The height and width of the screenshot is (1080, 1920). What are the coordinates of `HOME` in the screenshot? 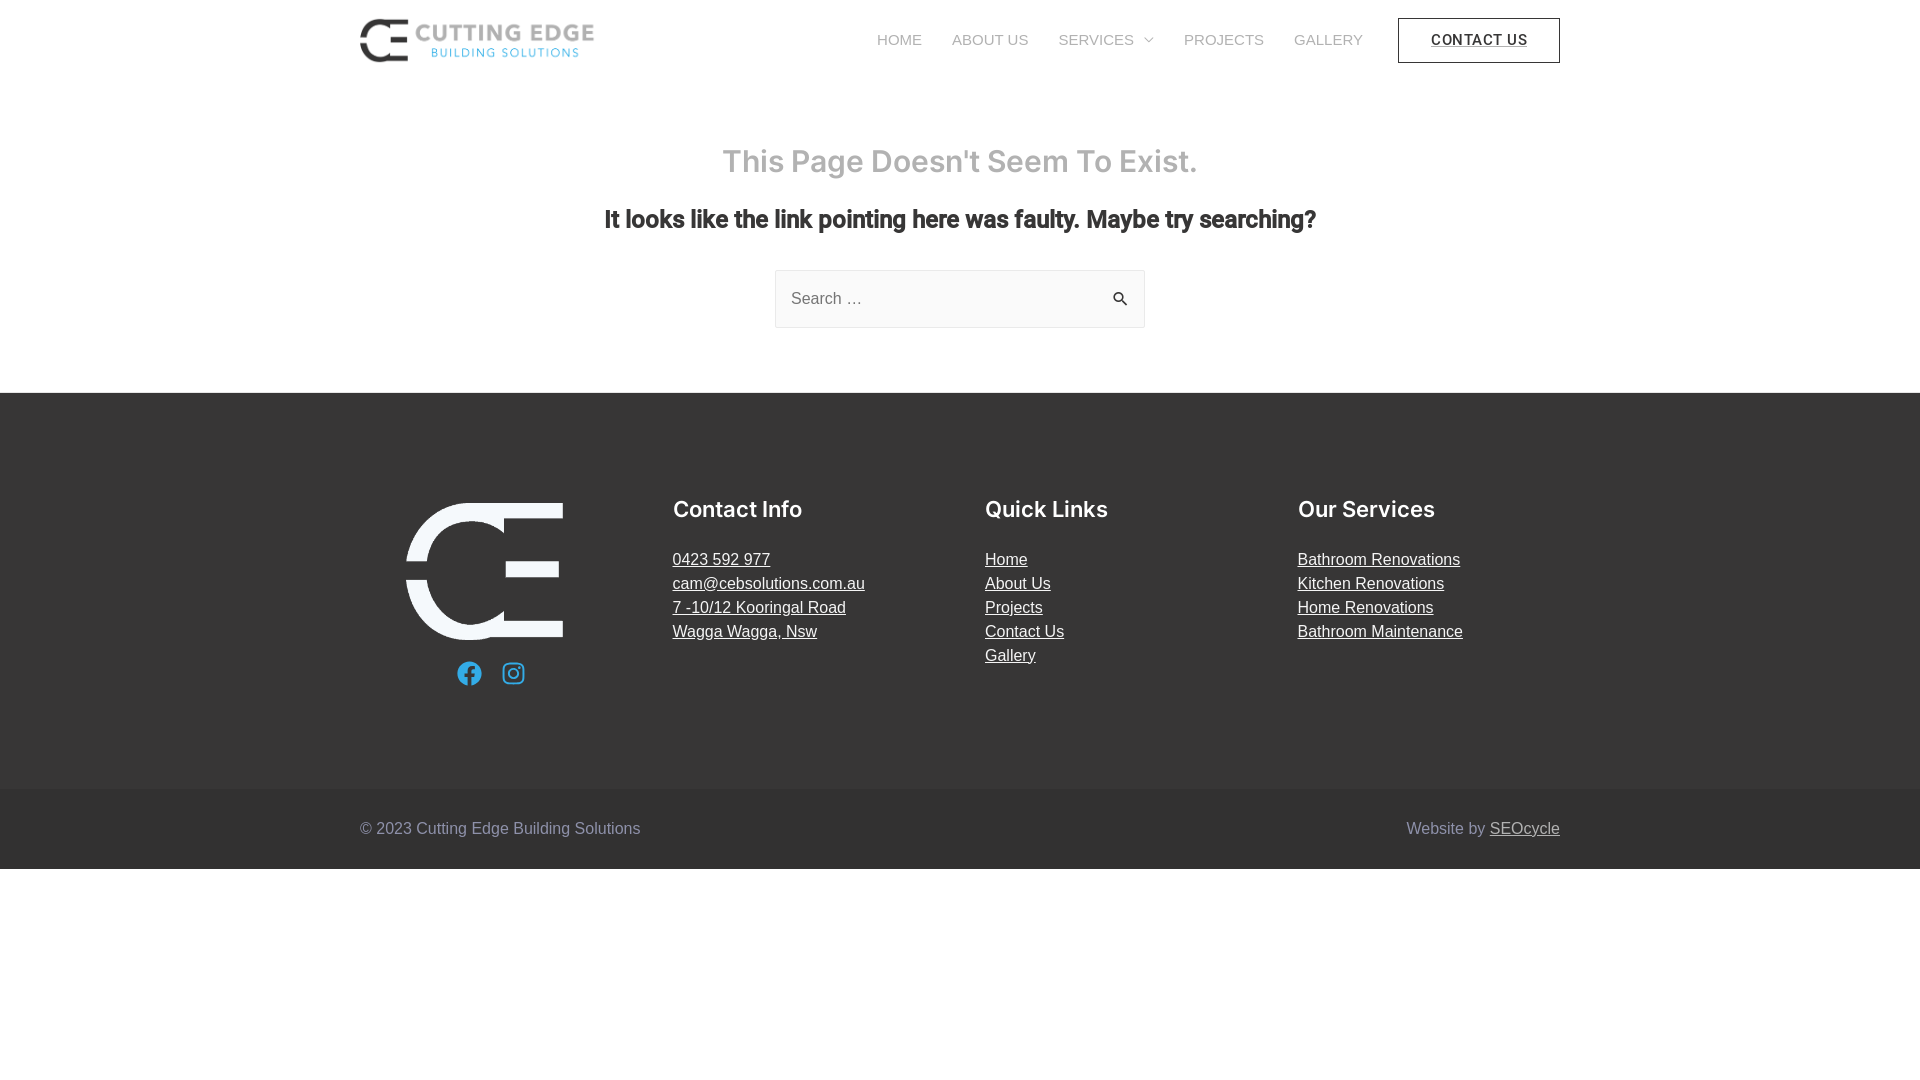 It's located at (900, 40).